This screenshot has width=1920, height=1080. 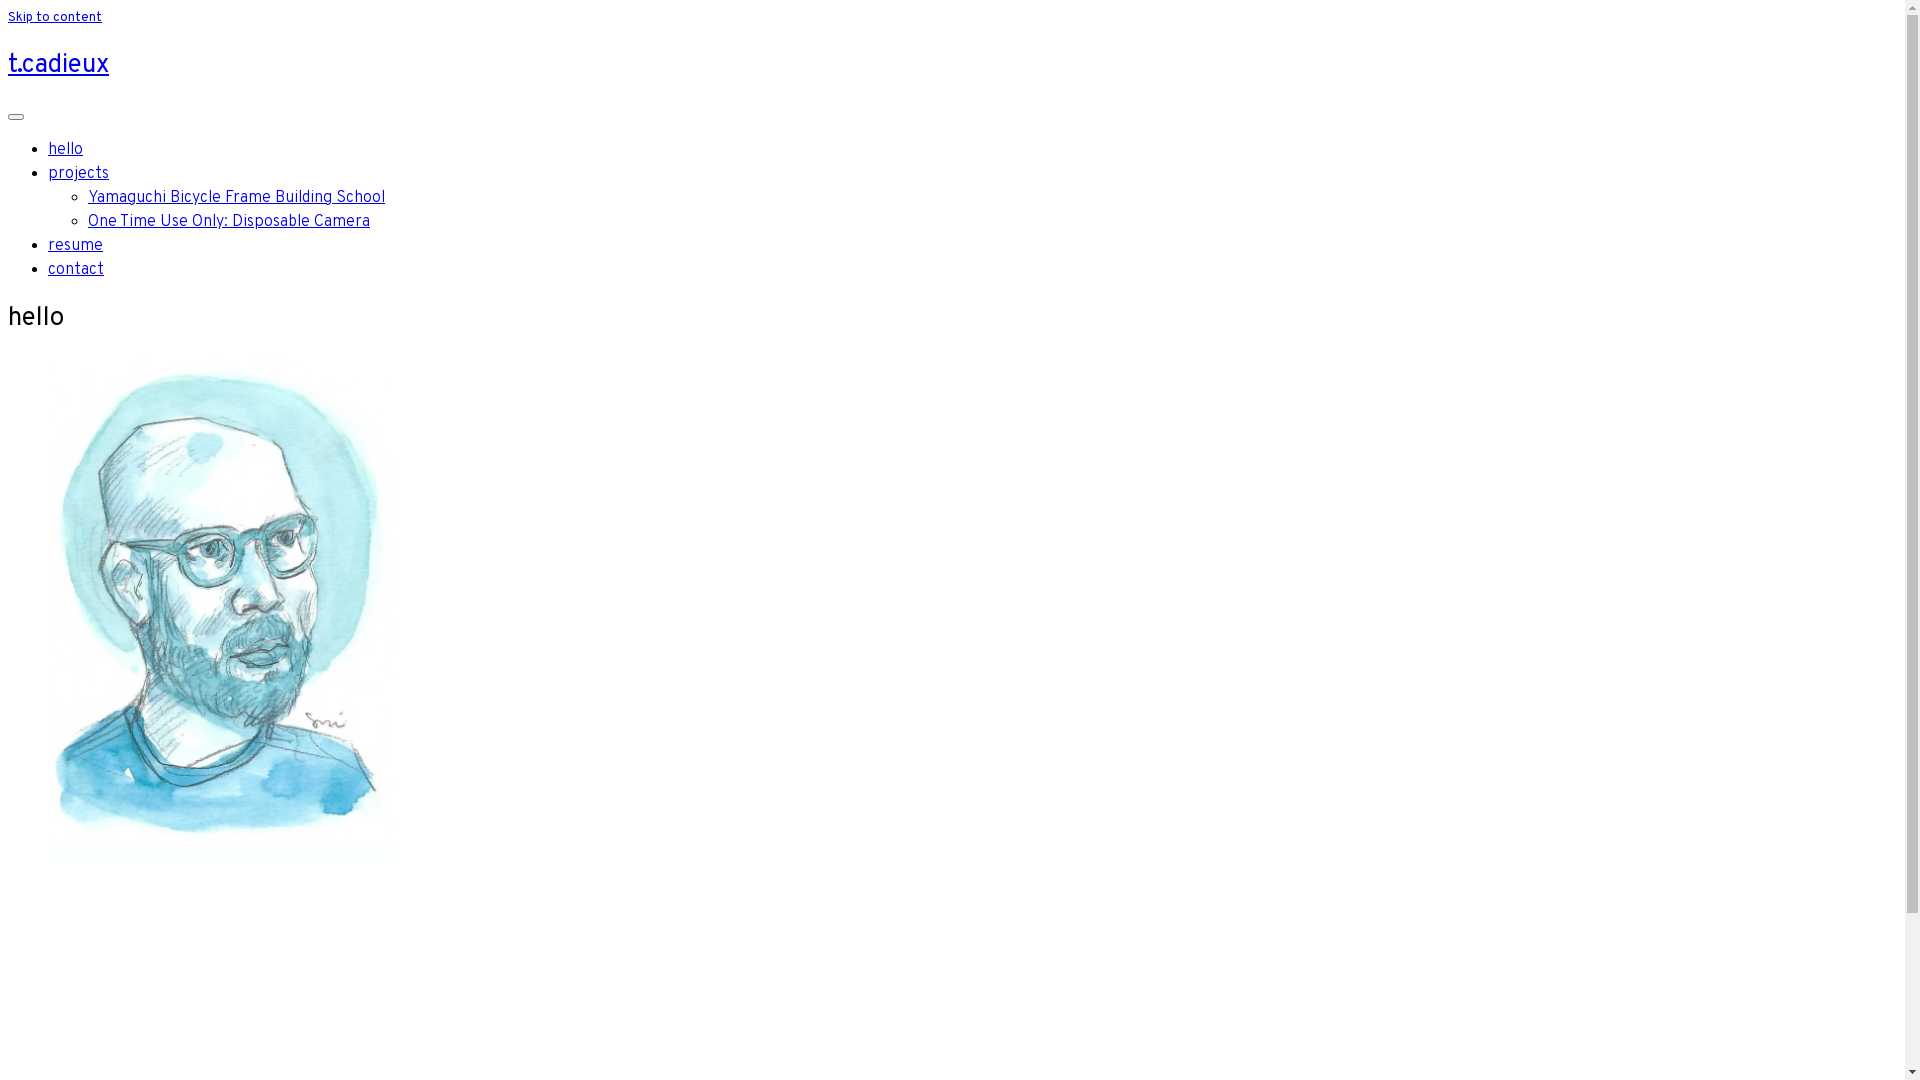 I want to click on t.cadieux, so click(x=58, y=66).